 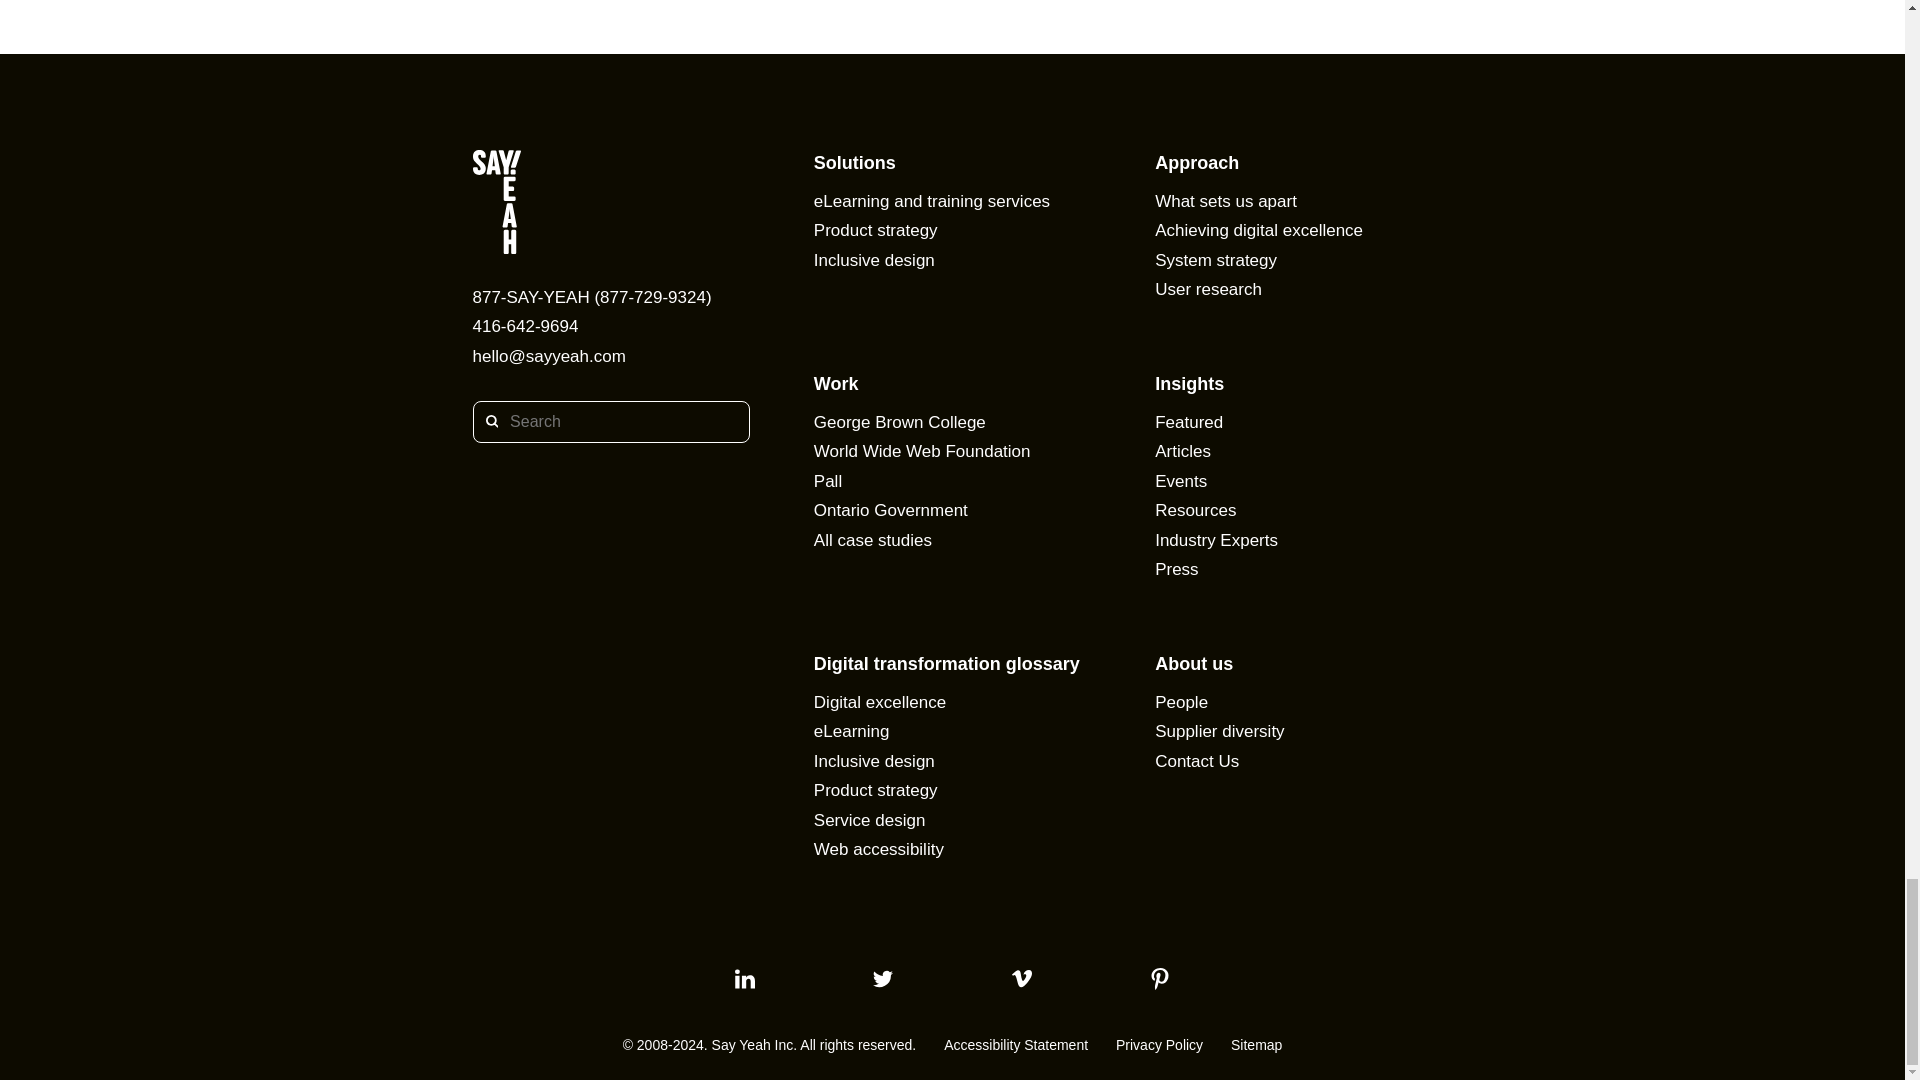 What do you see at coordinates (900, 422) in the screenshot?
I see `George Brown College` at bounding box center [900, 422].